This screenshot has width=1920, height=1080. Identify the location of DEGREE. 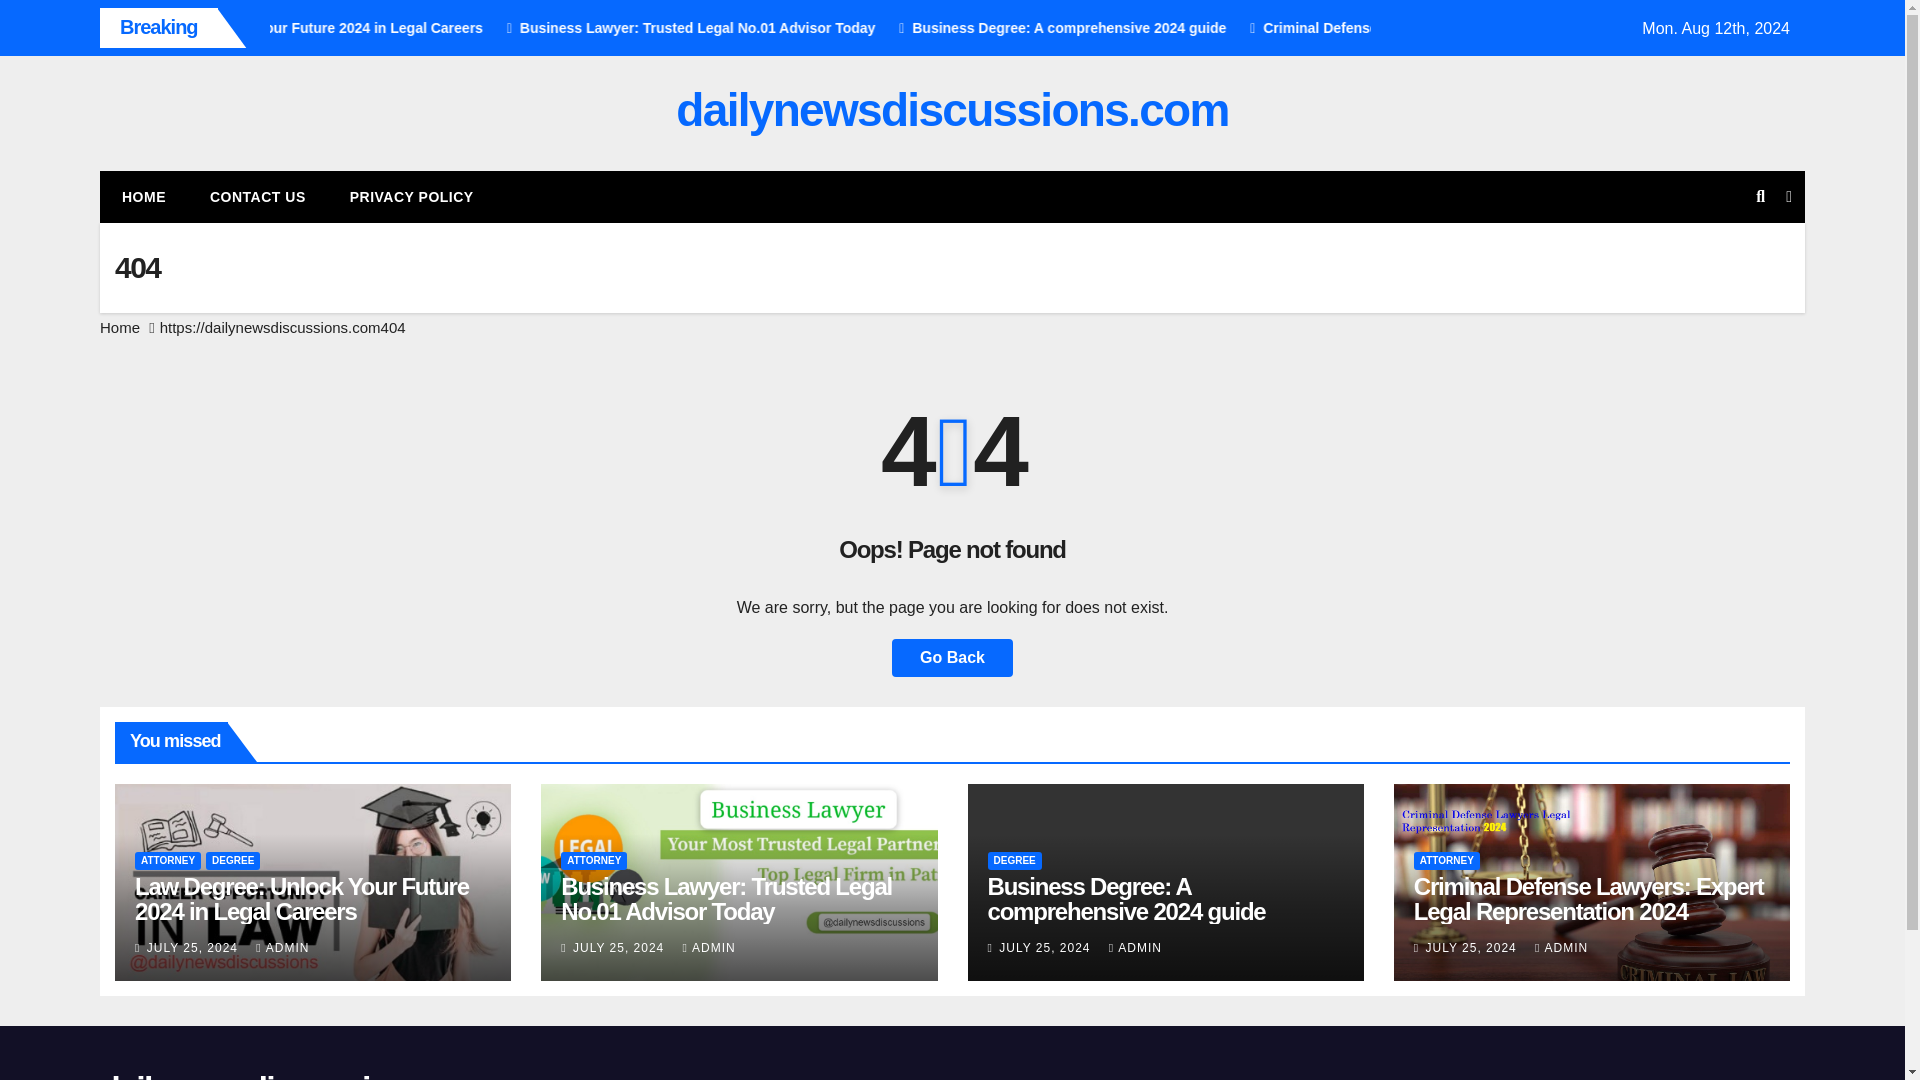
(1015, 861).